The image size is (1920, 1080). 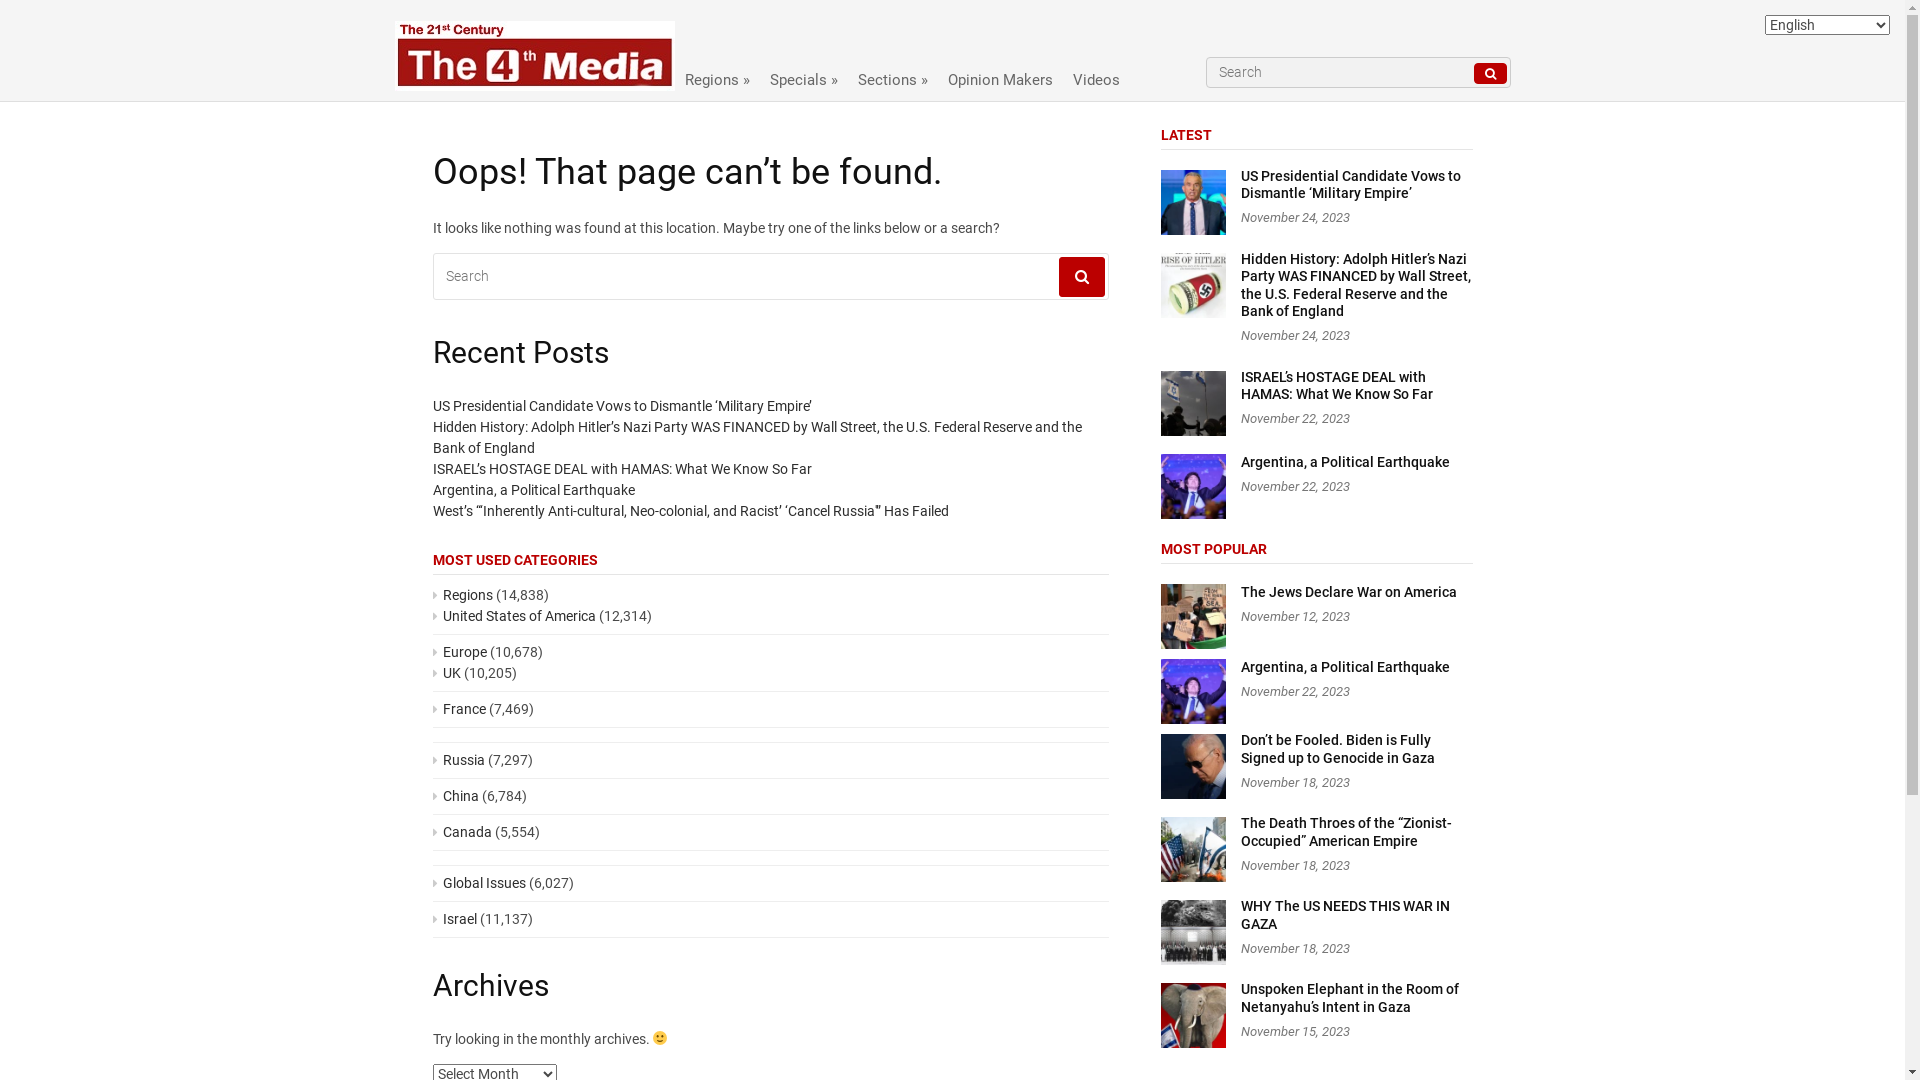 What do you see at coordinates (533, 490) in the screenshot?
I see `Argentina, a Political Earthquake` at bounding box center [533, 490].